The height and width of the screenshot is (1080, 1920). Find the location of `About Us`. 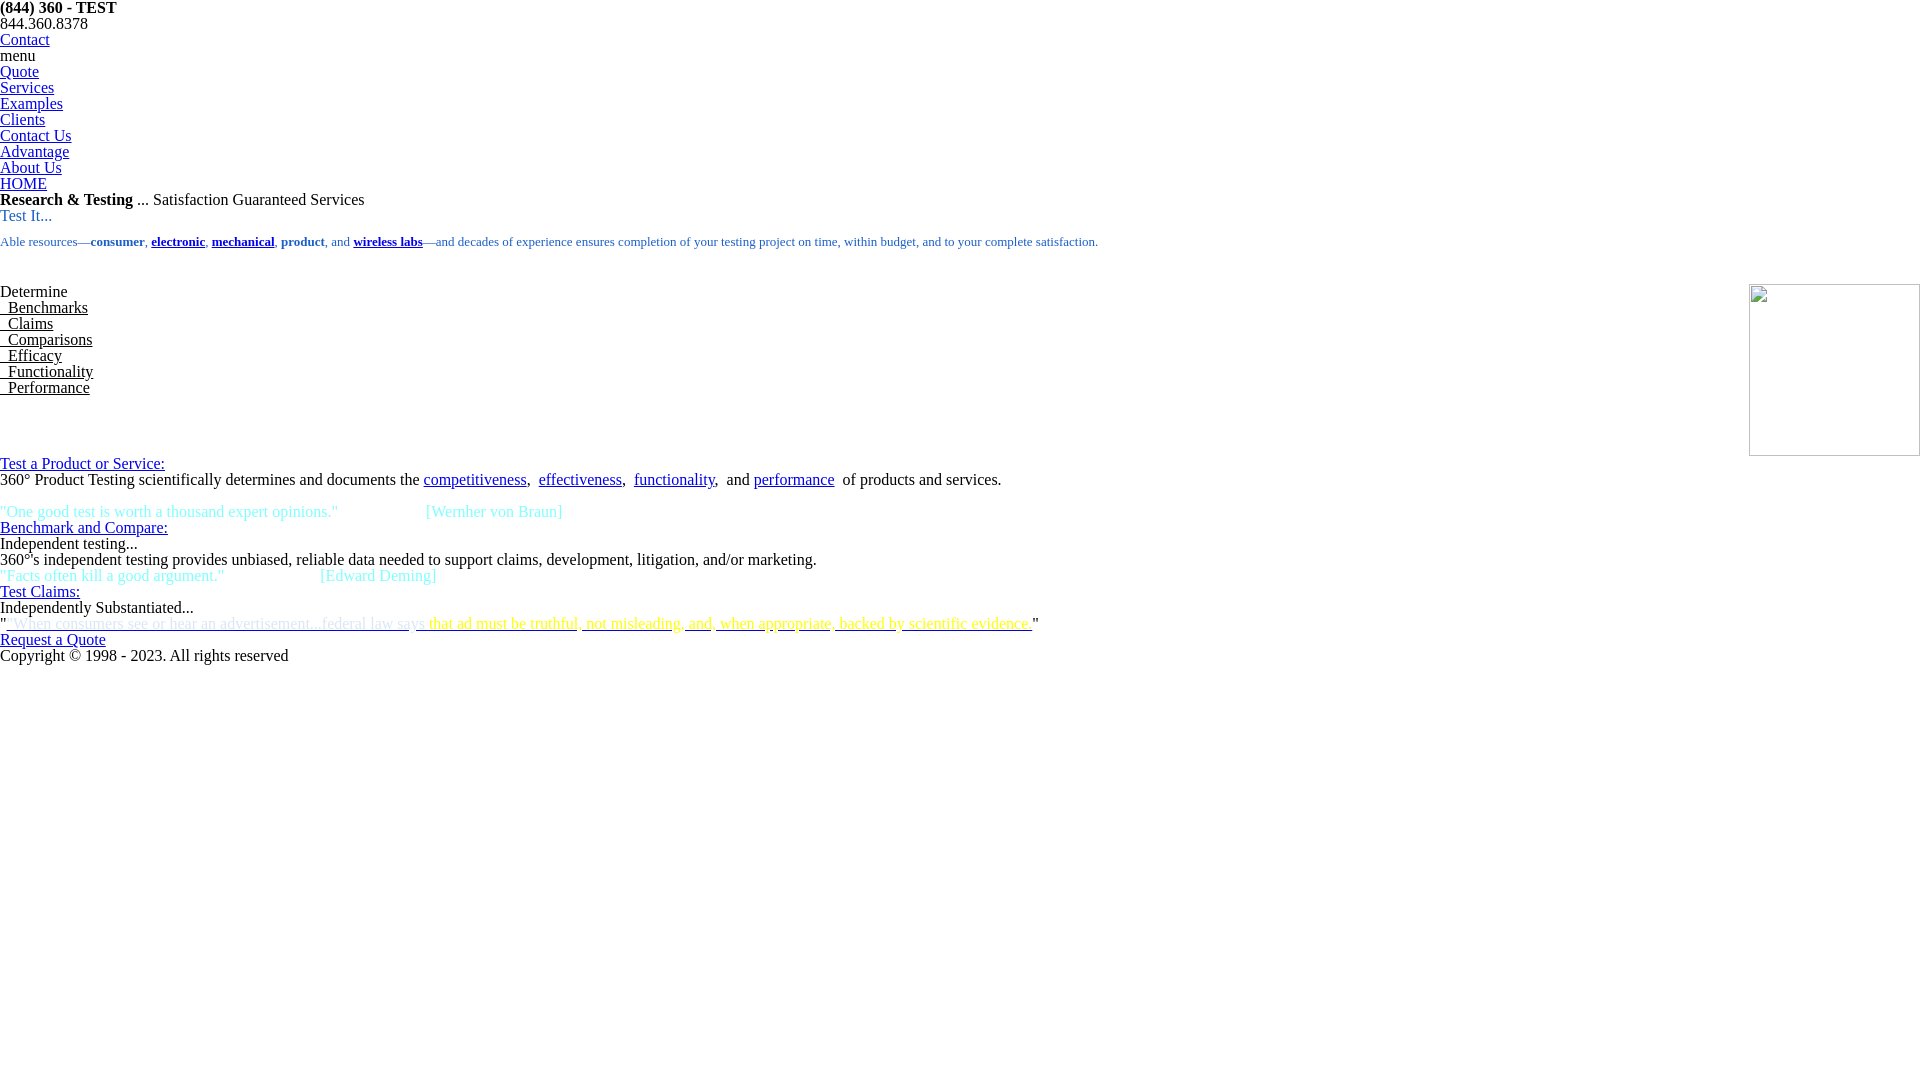

About Us is located at coordinates (31, 168).